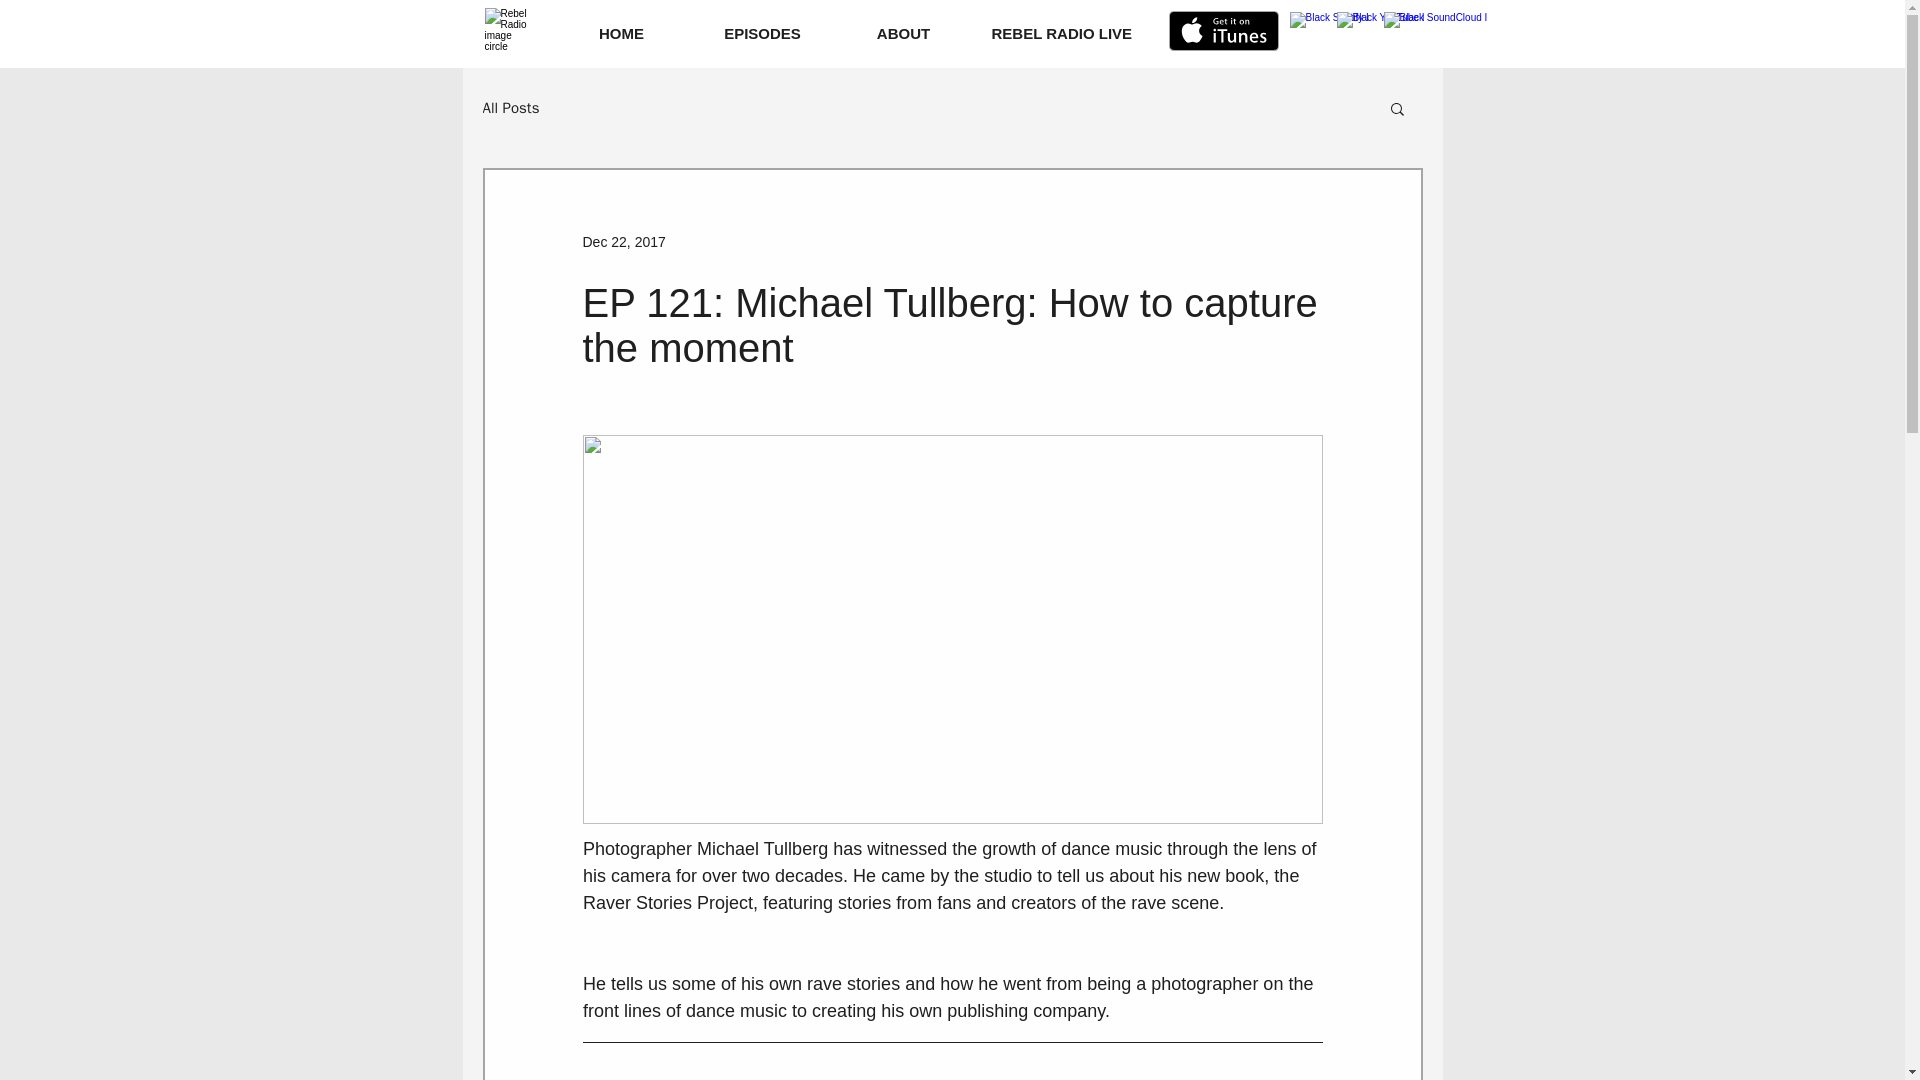 Image resolution: width=1920 pixels, height=1080 pixels. Describe the element at coordinates (622, 242) in the screenshot. I see `Dec 22, 2017` at that location.